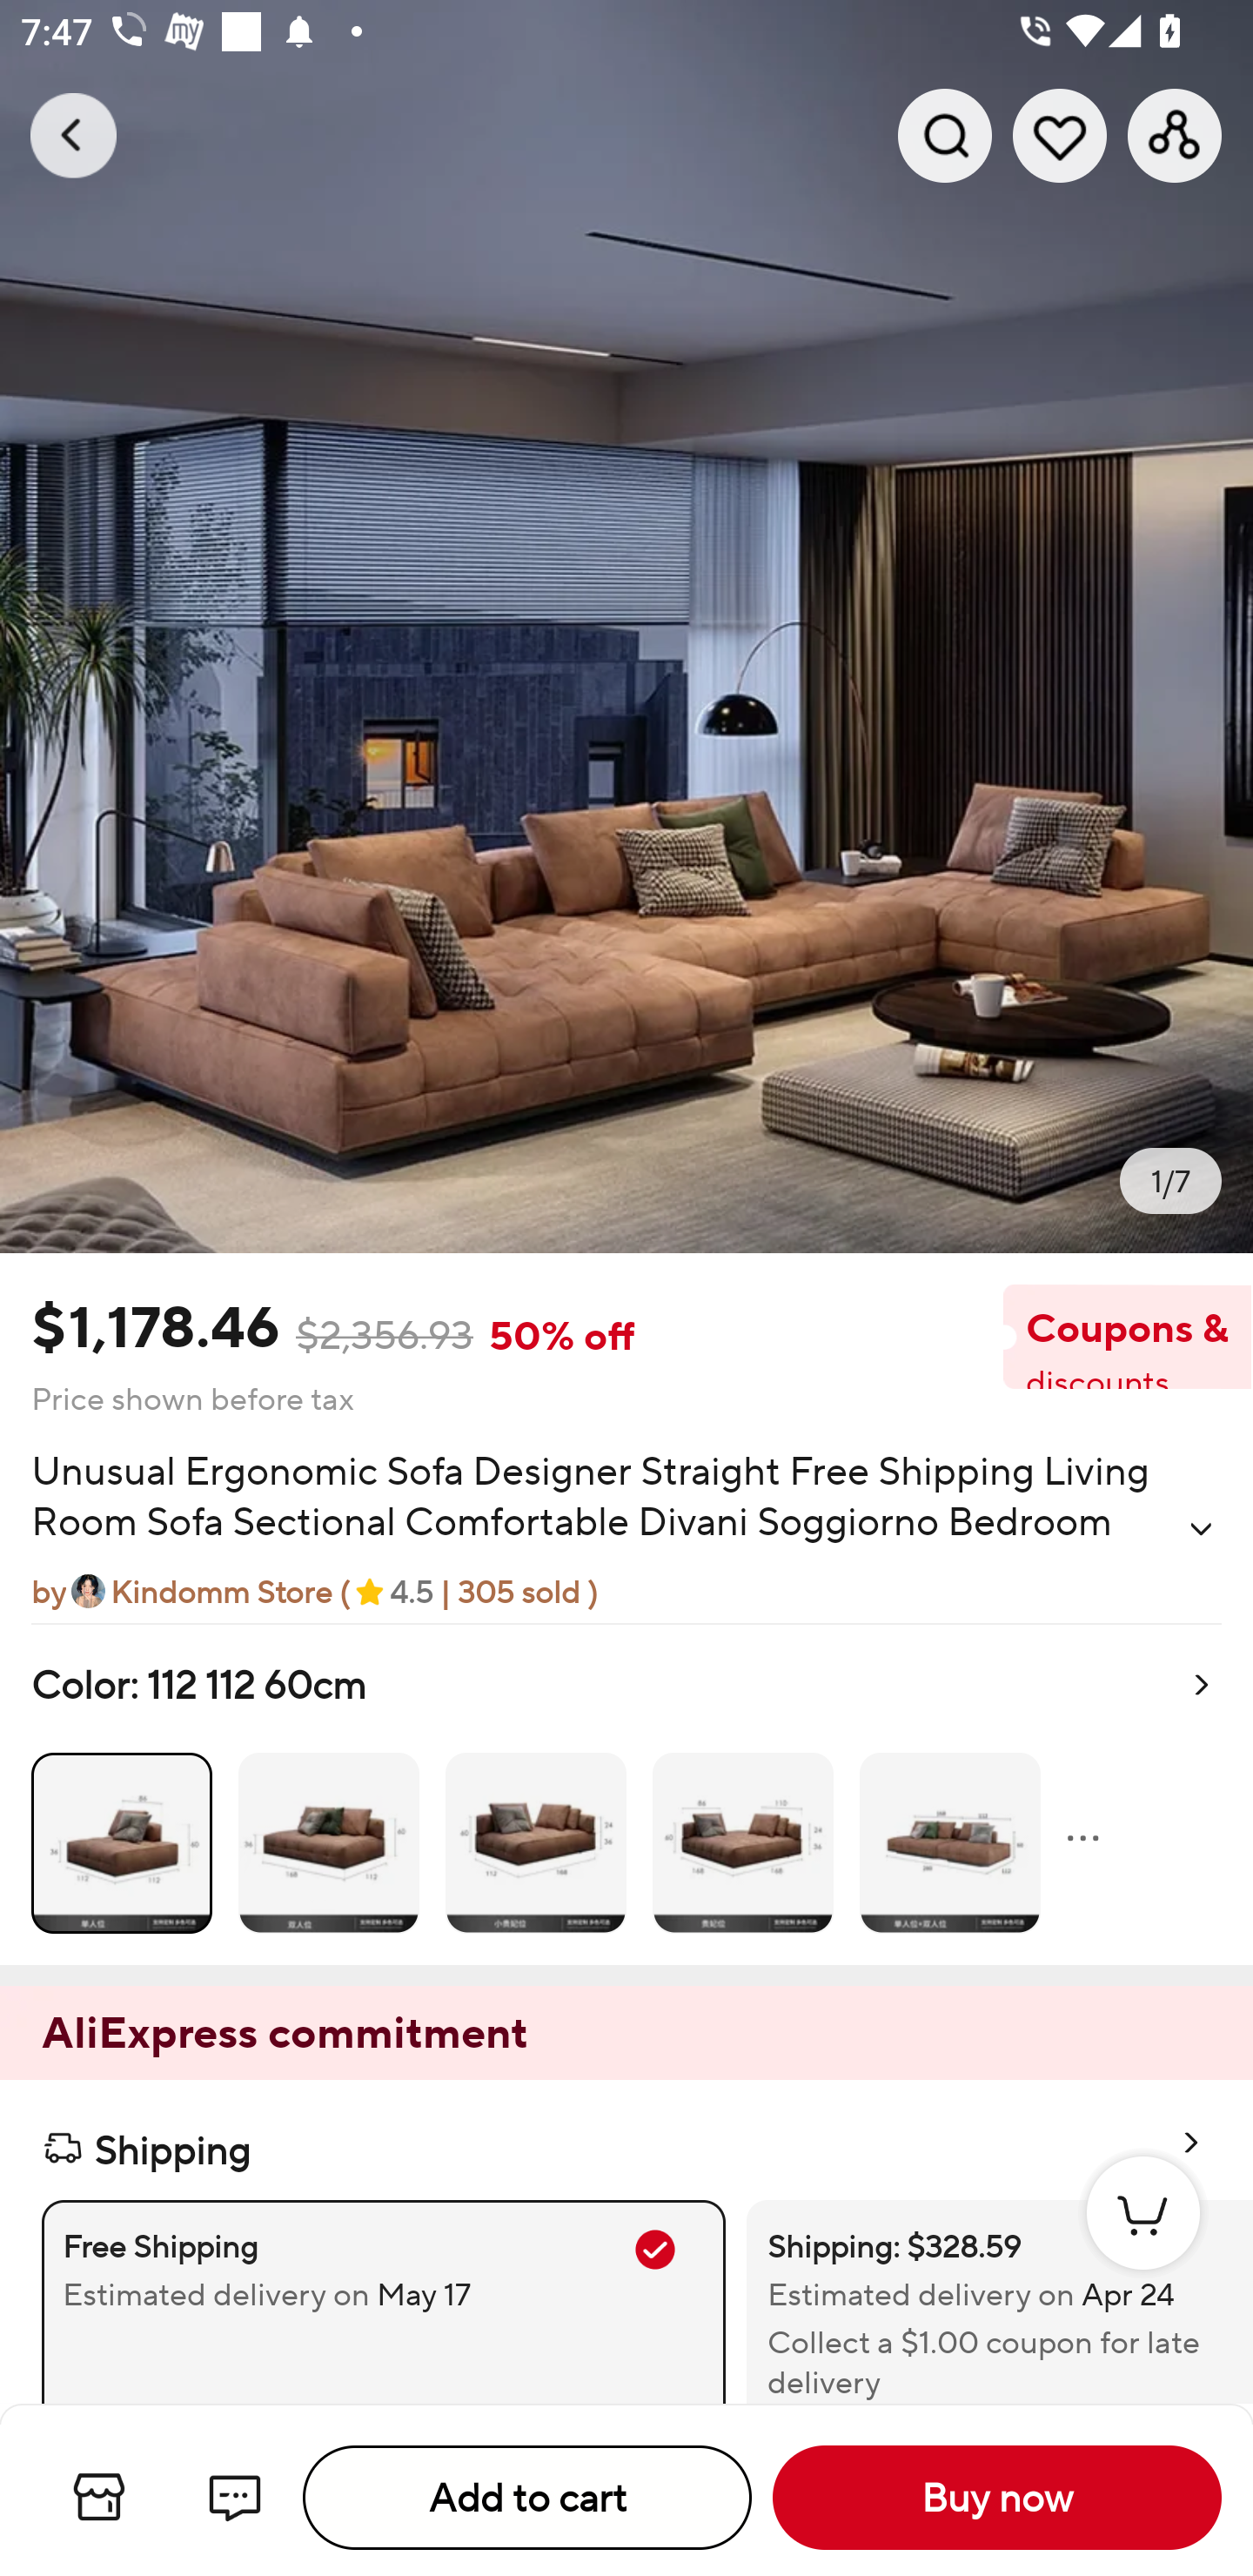  I want to click on Color: 112 112 60cm , so click(626, 1794).